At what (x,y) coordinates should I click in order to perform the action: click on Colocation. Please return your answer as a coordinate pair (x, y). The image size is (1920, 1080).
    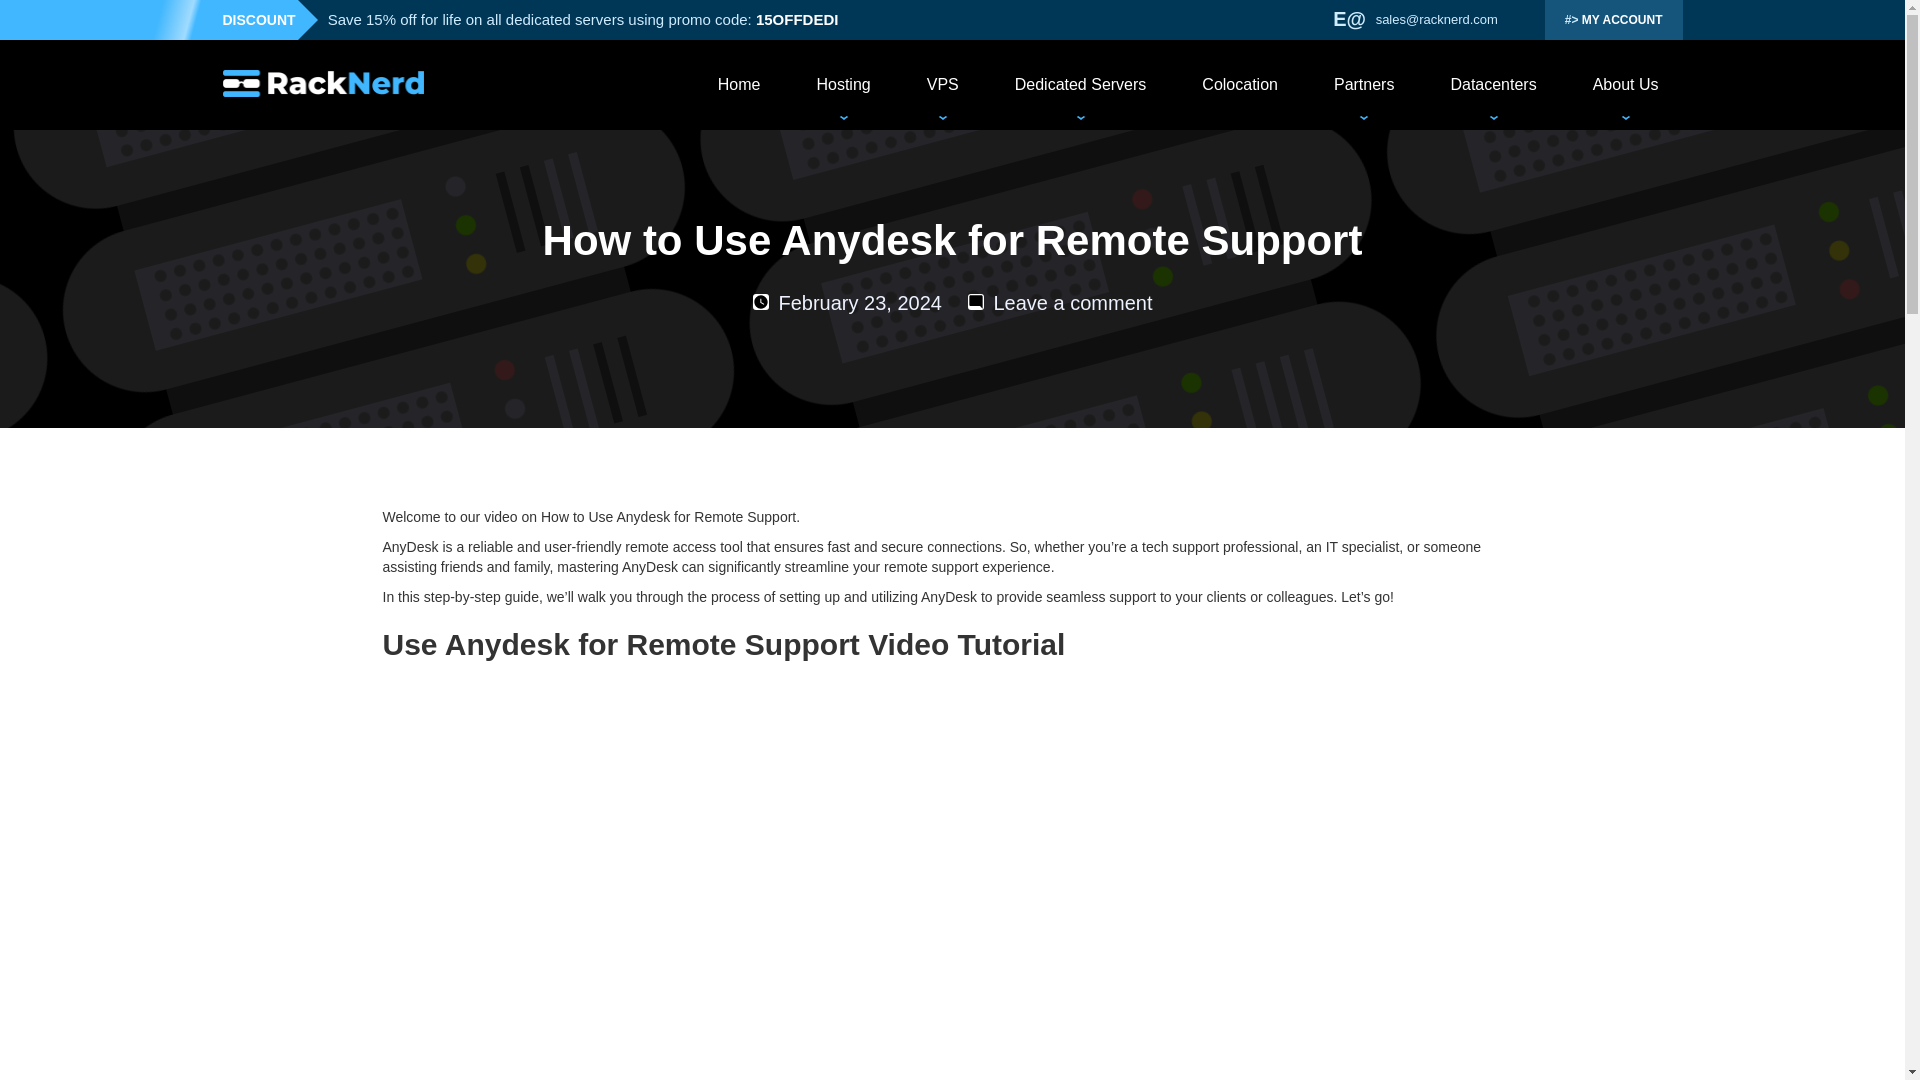
    Looking at the image, I should click on (1240, 84).